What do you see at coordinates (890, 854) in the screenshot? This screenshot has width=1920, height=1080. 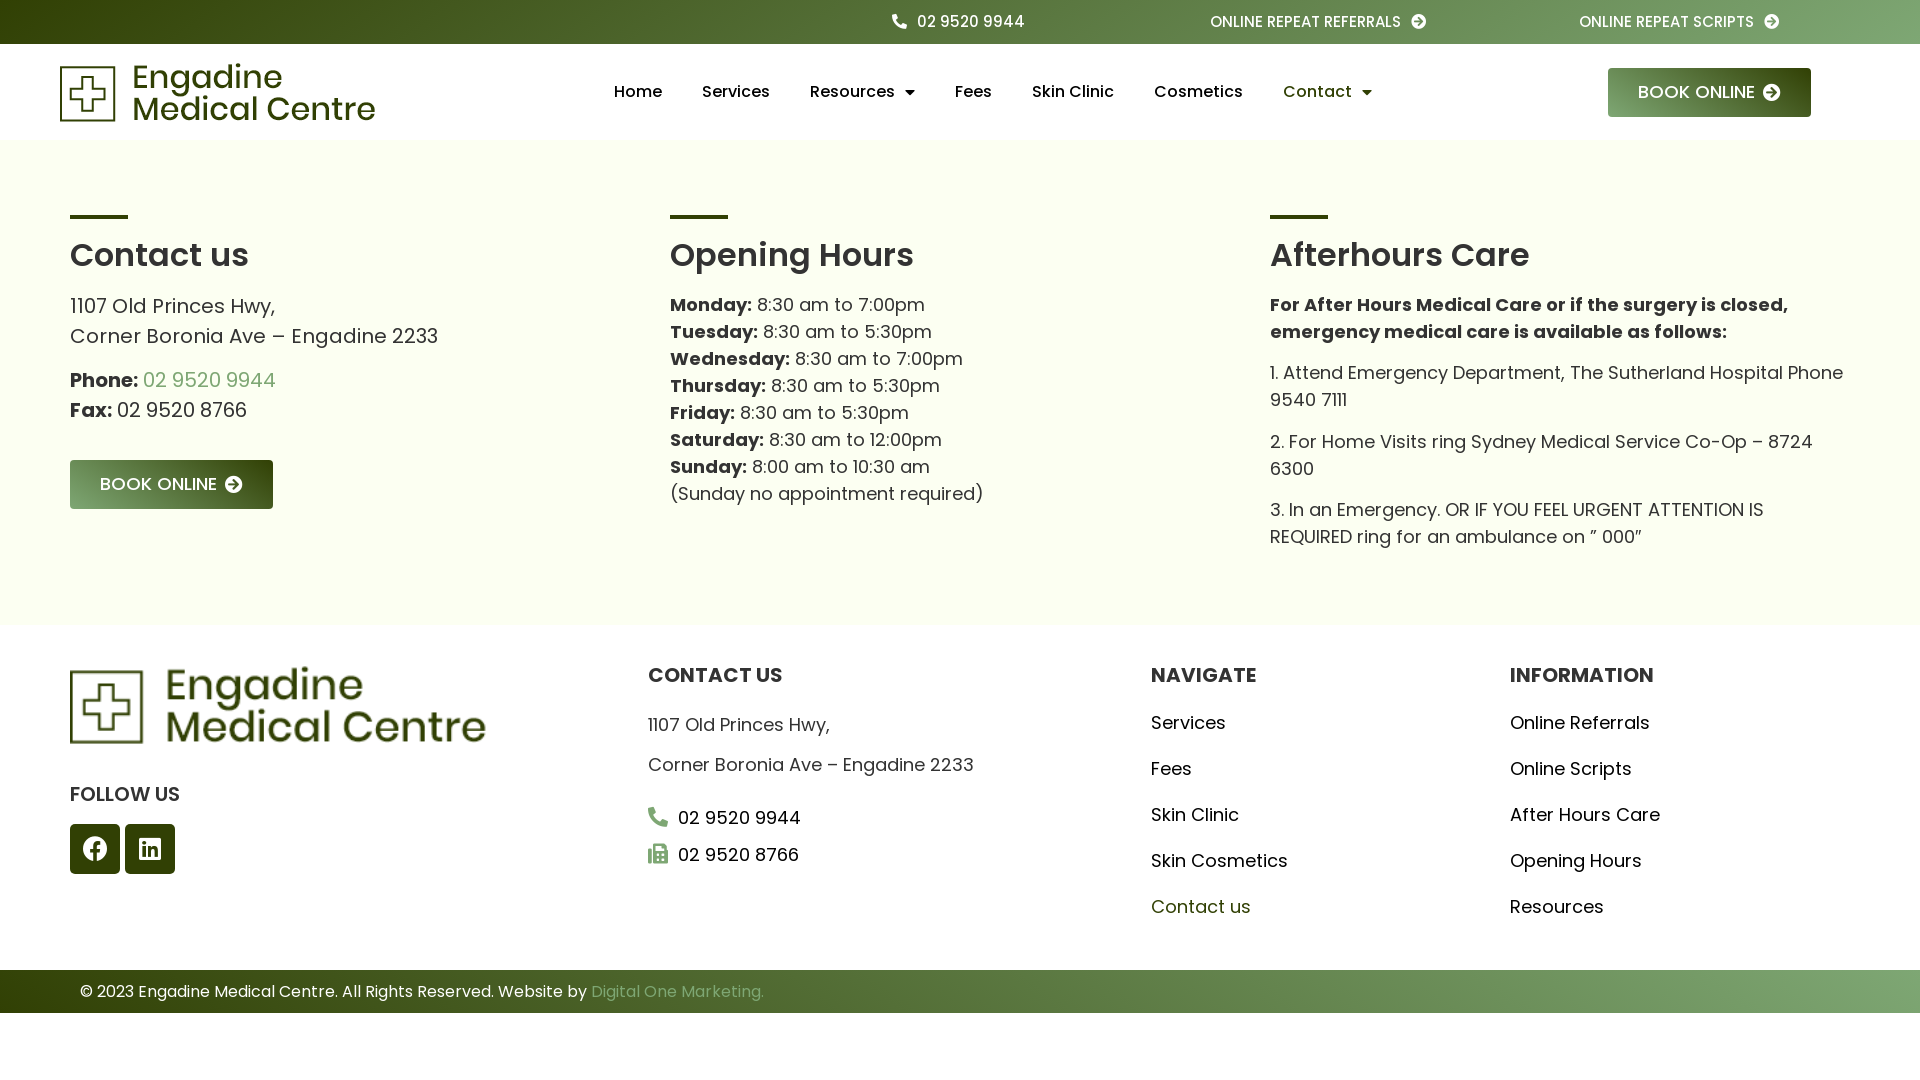 I see `02 9520 8766` at bounding box center [890, 854].